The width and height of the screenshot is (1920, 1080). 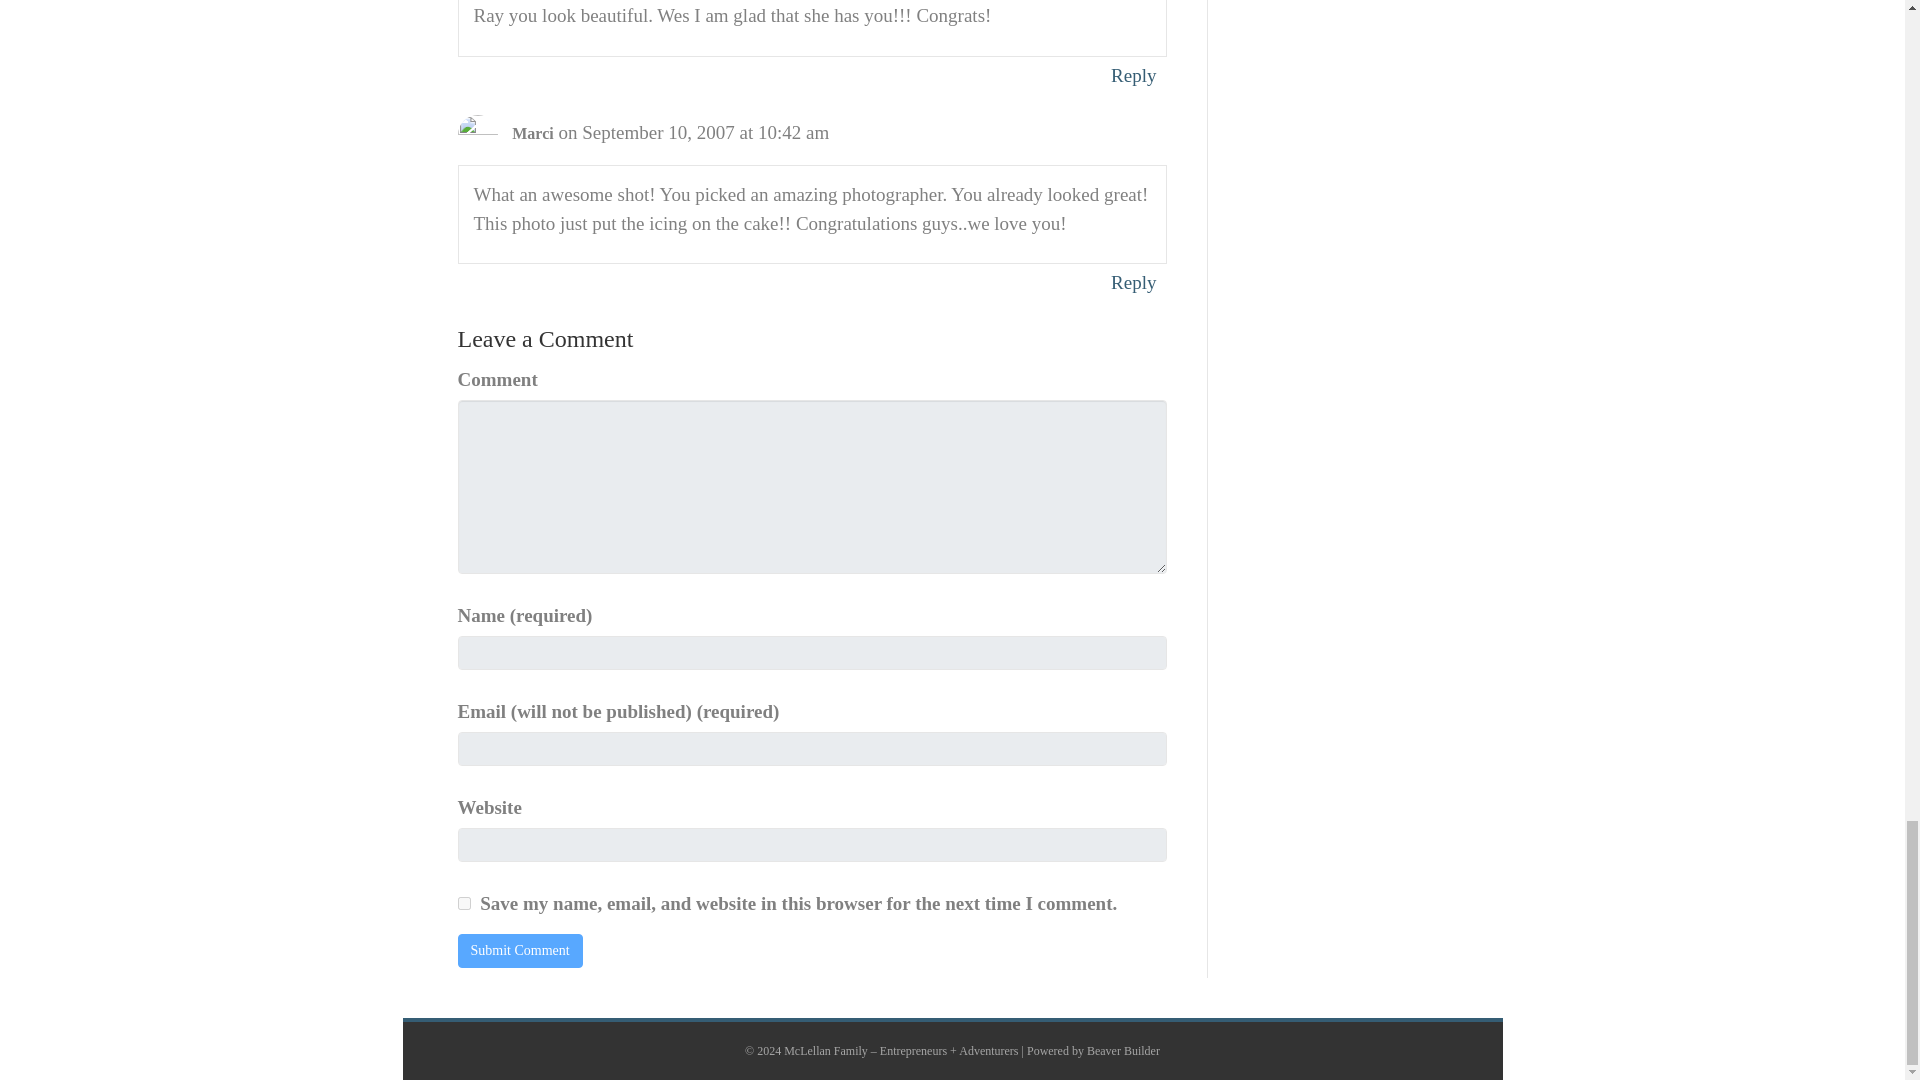 What do you see at coordinates (1133, 282) in the screenshot?
I see `Reply` at bounding box center [1133, 282].